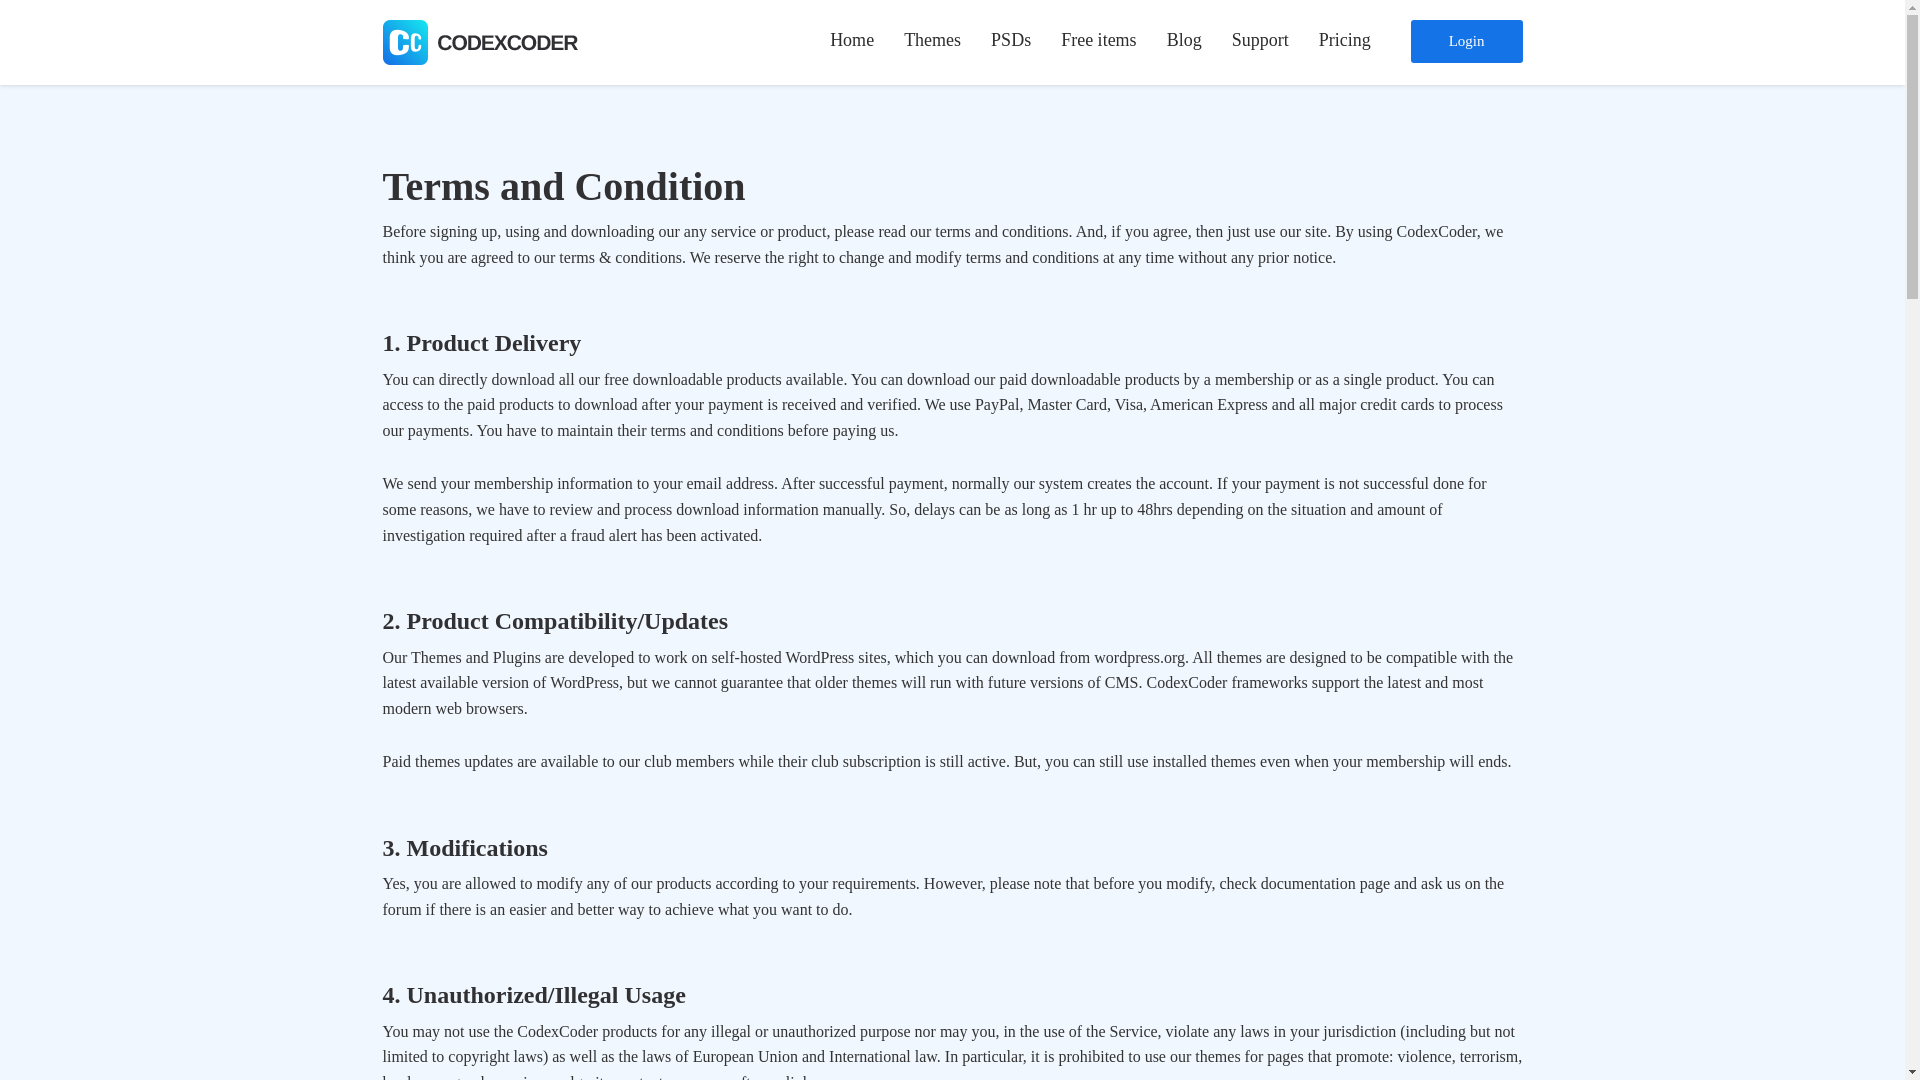 This screenshot has height=1080, width=1920. I want to click on Themes, so click(932, 40).